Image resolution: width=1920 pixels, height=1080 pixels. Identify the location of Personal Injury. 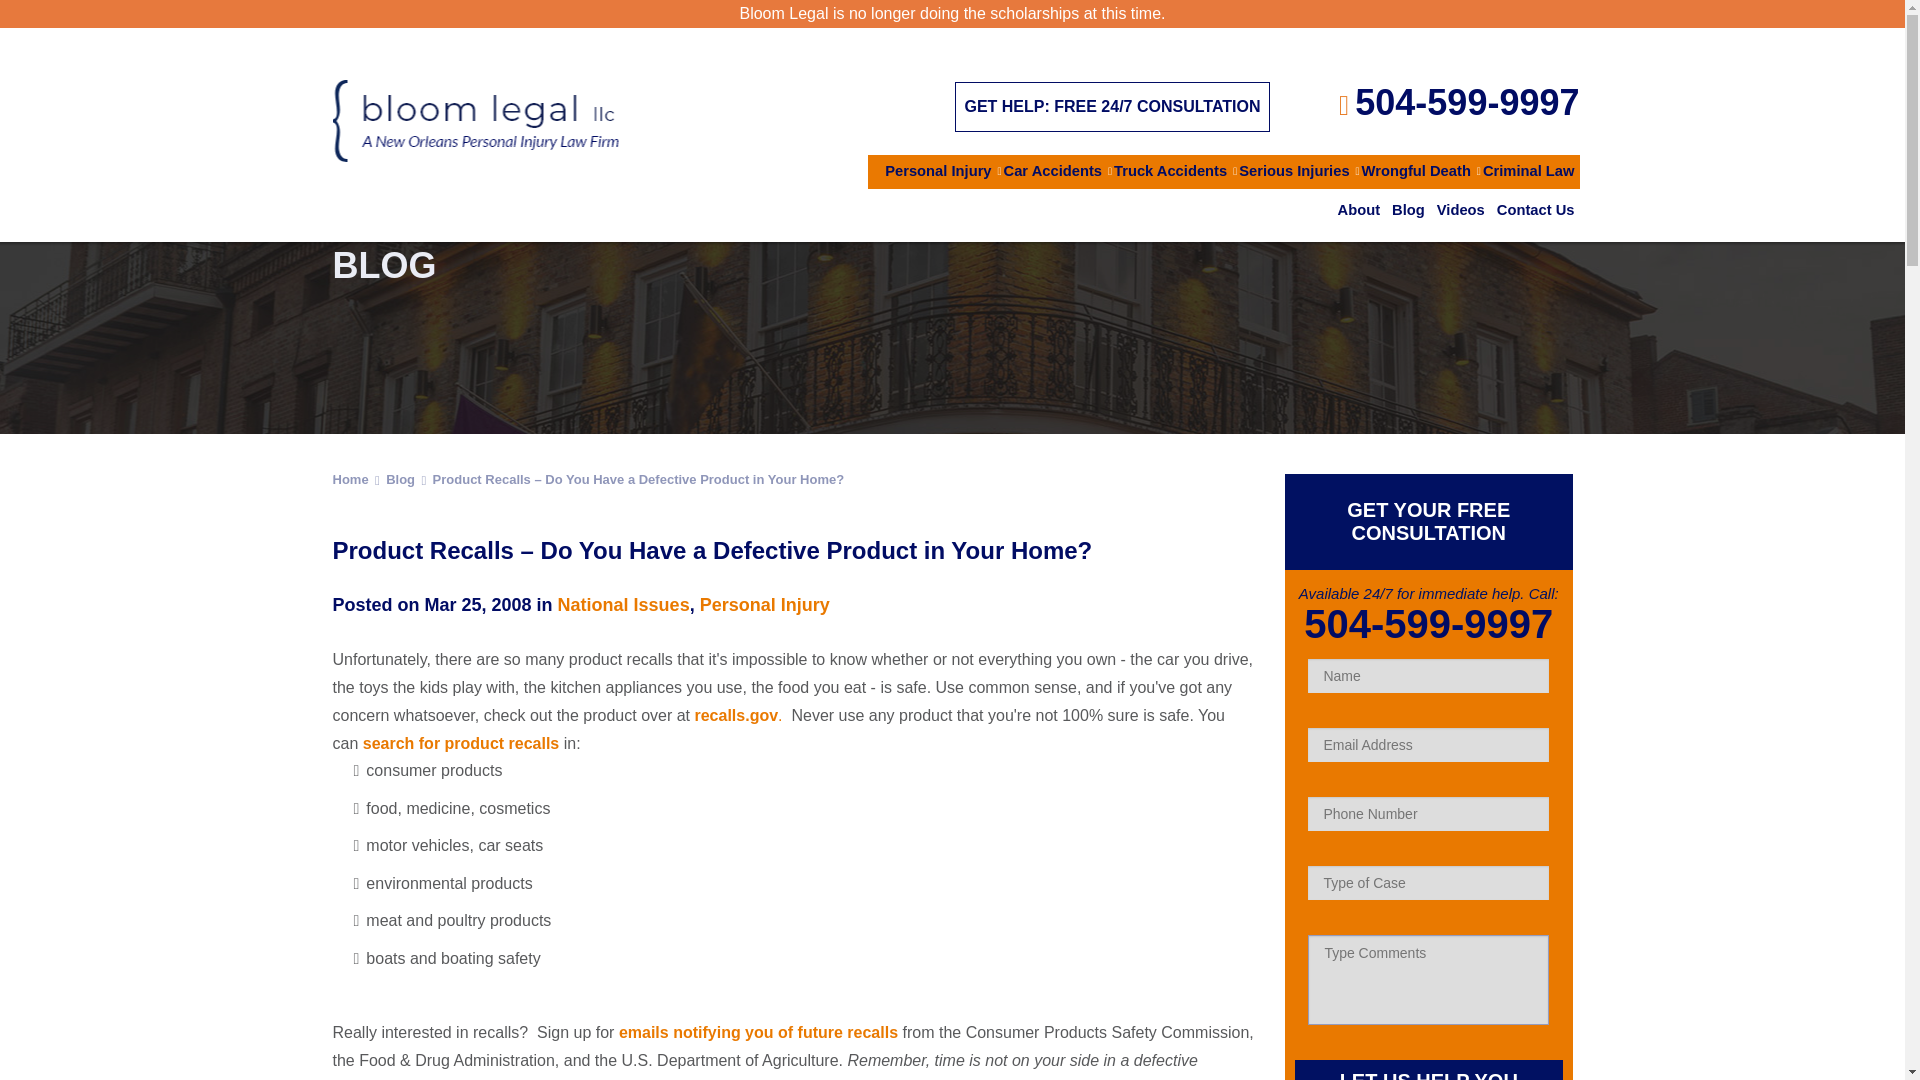
(938, 171).